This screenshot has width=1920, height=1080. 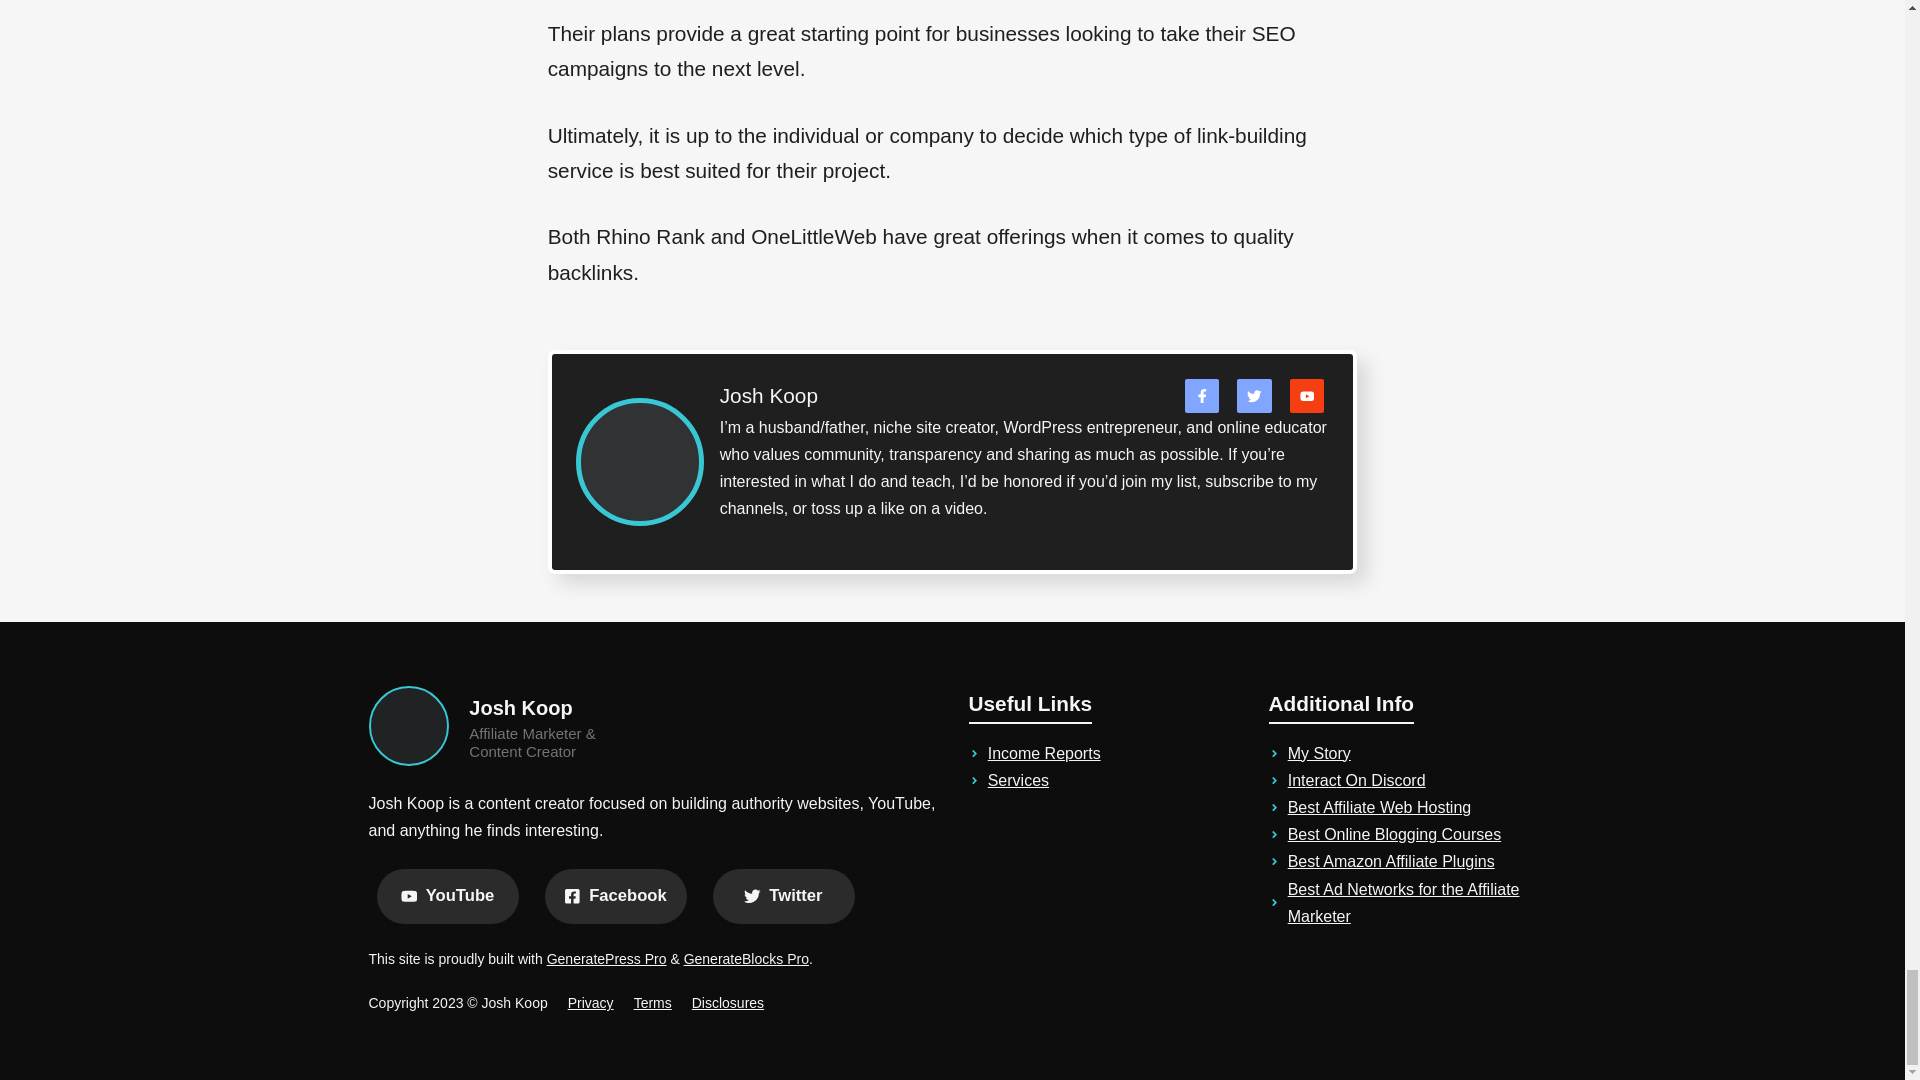 I want to click on GeneratePress Pro, so click(x=606, y=958).